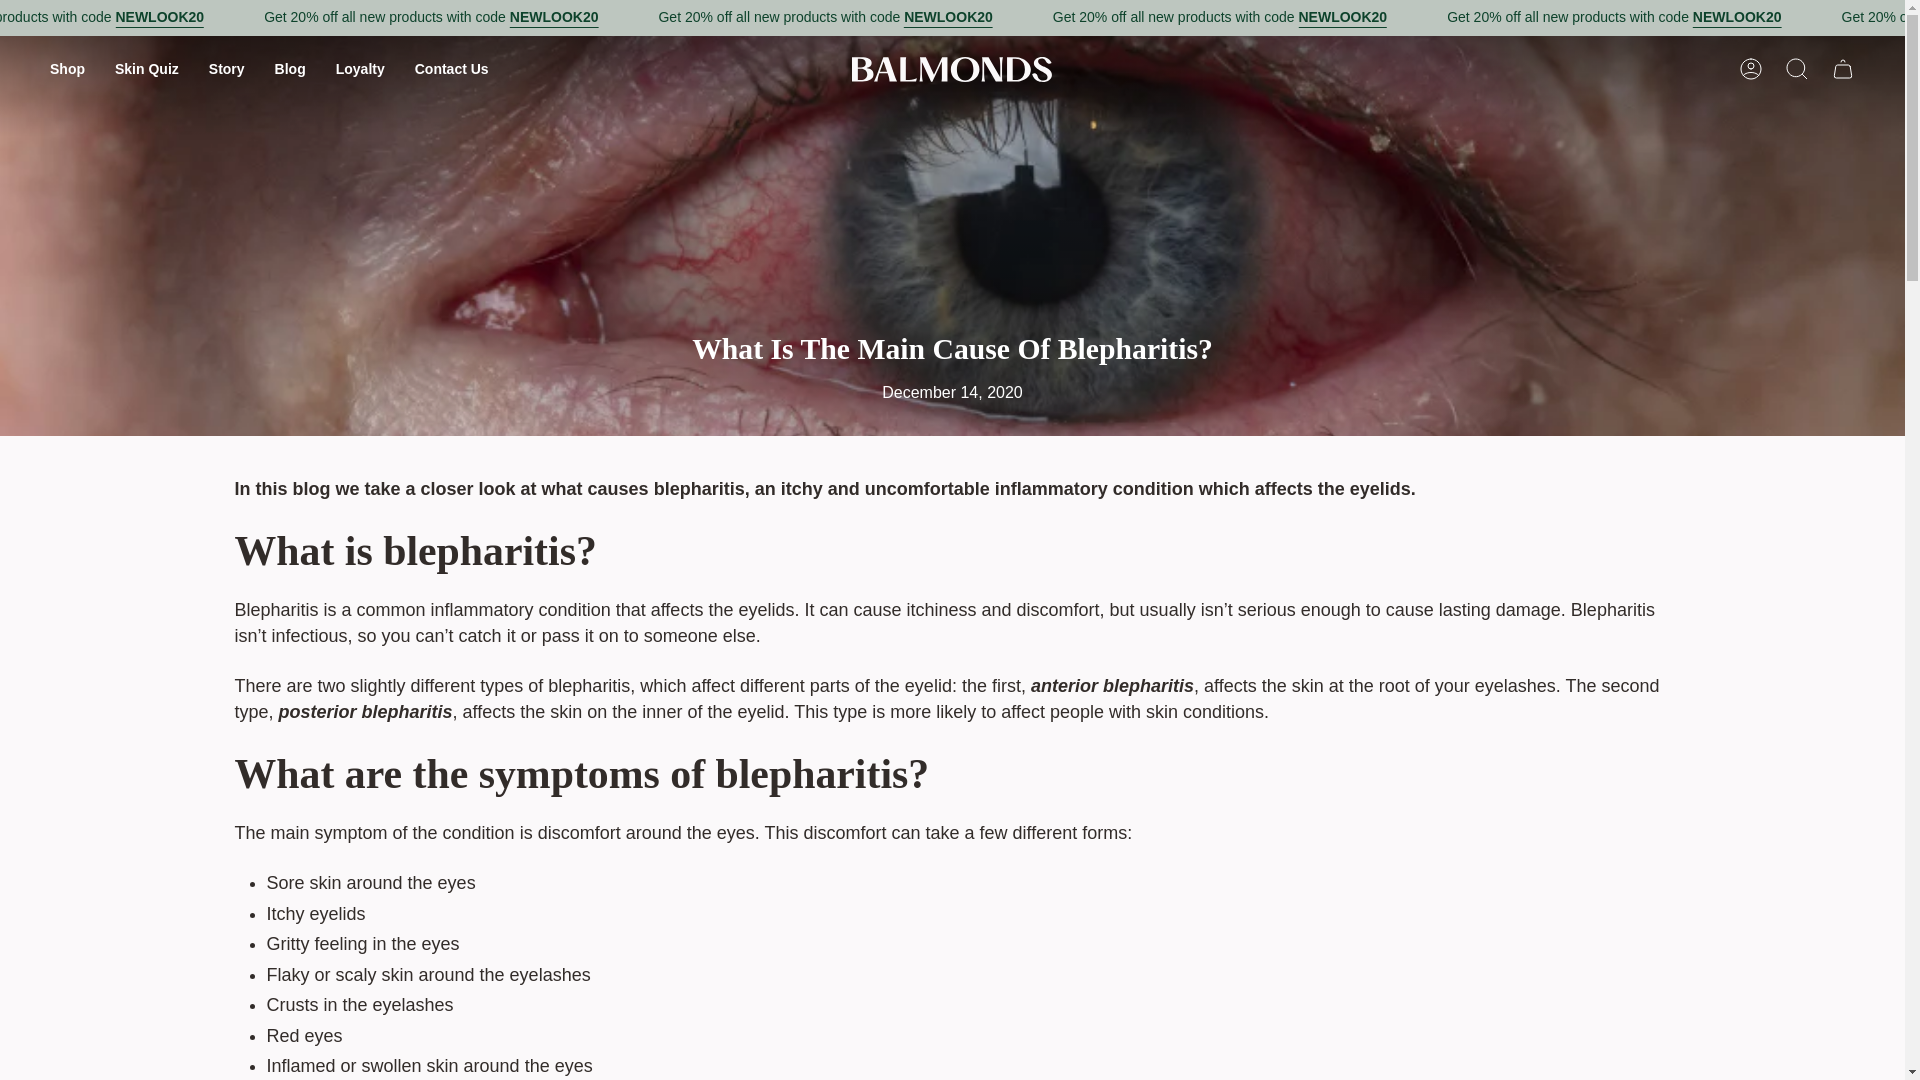 Image resolution: width=1920 pixels, height=1080 pixels. What do you see at coordinates (1496, 19) in the screenshot?
I see `NEWLOOK20` at bounding box center [1496, 19].